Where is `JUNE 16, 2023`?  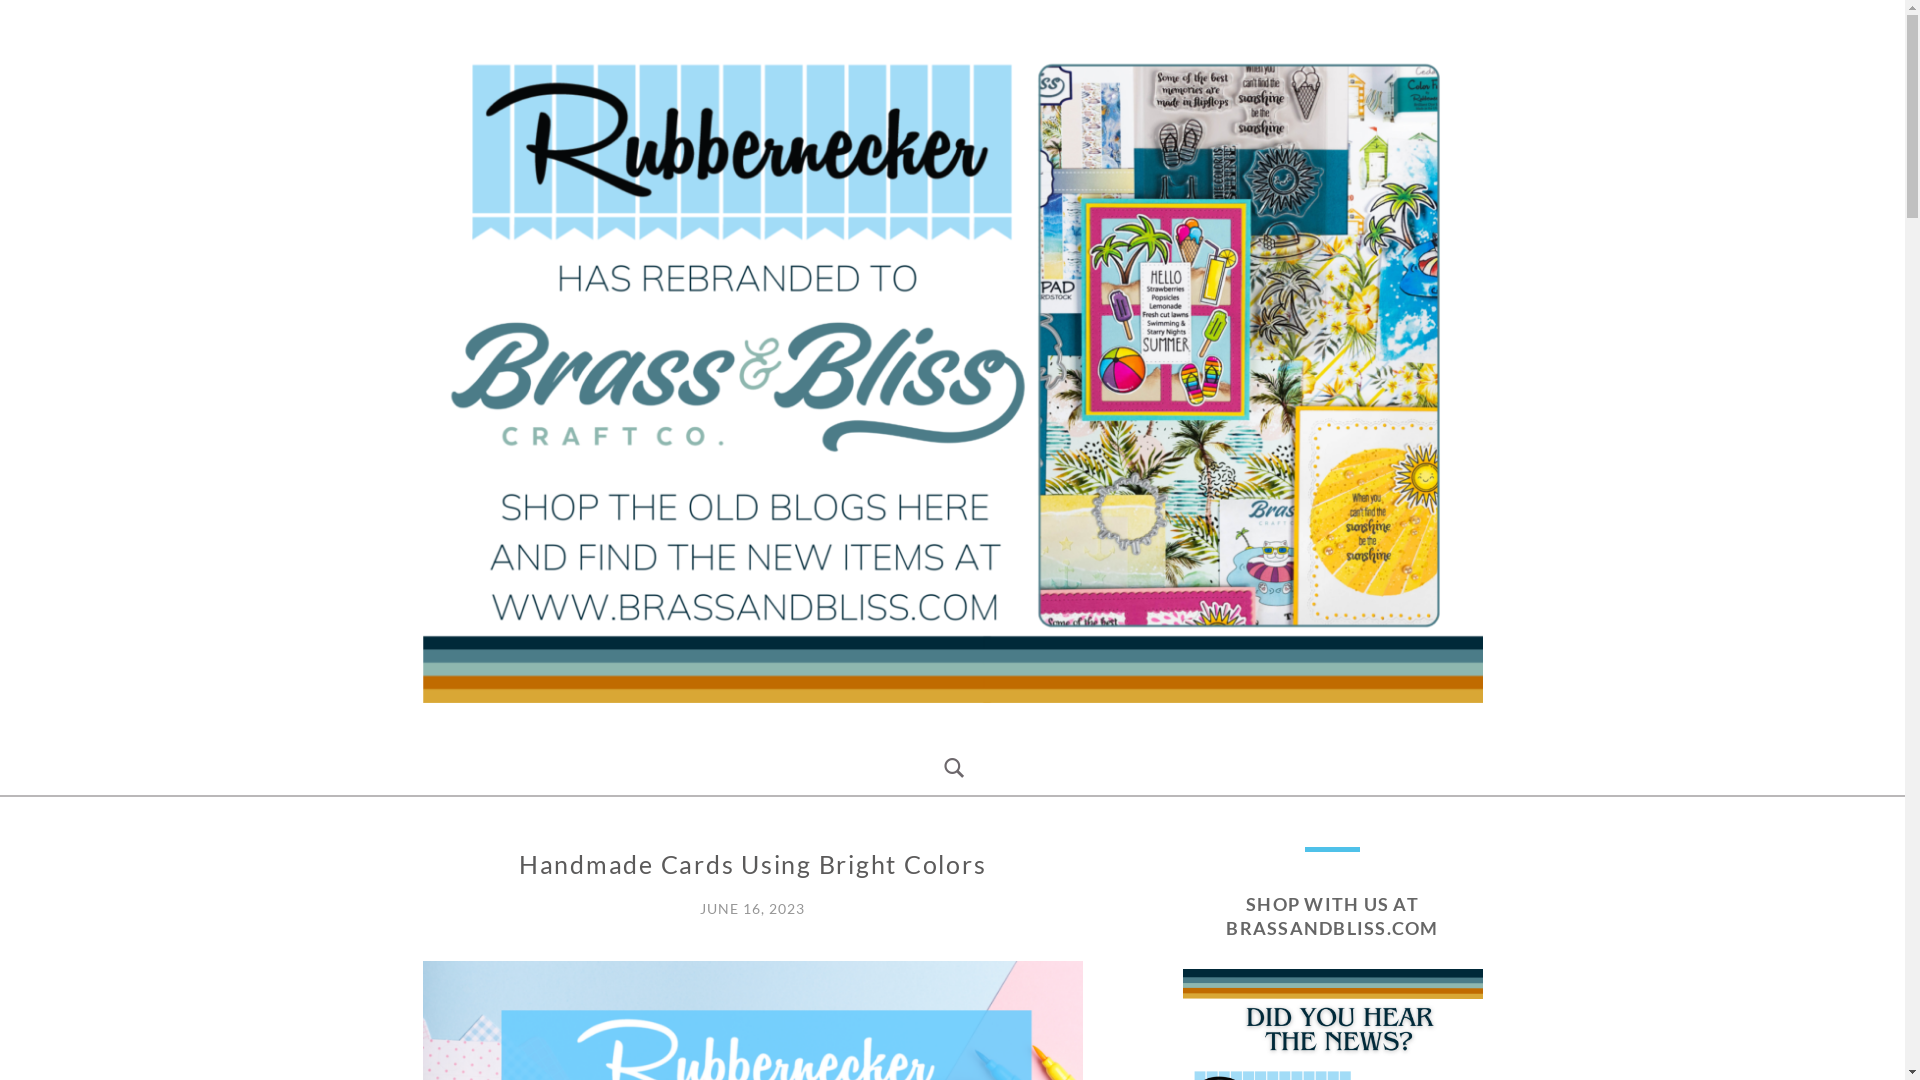
JUNE 16, 2023 is located at coordinates (752, 908).